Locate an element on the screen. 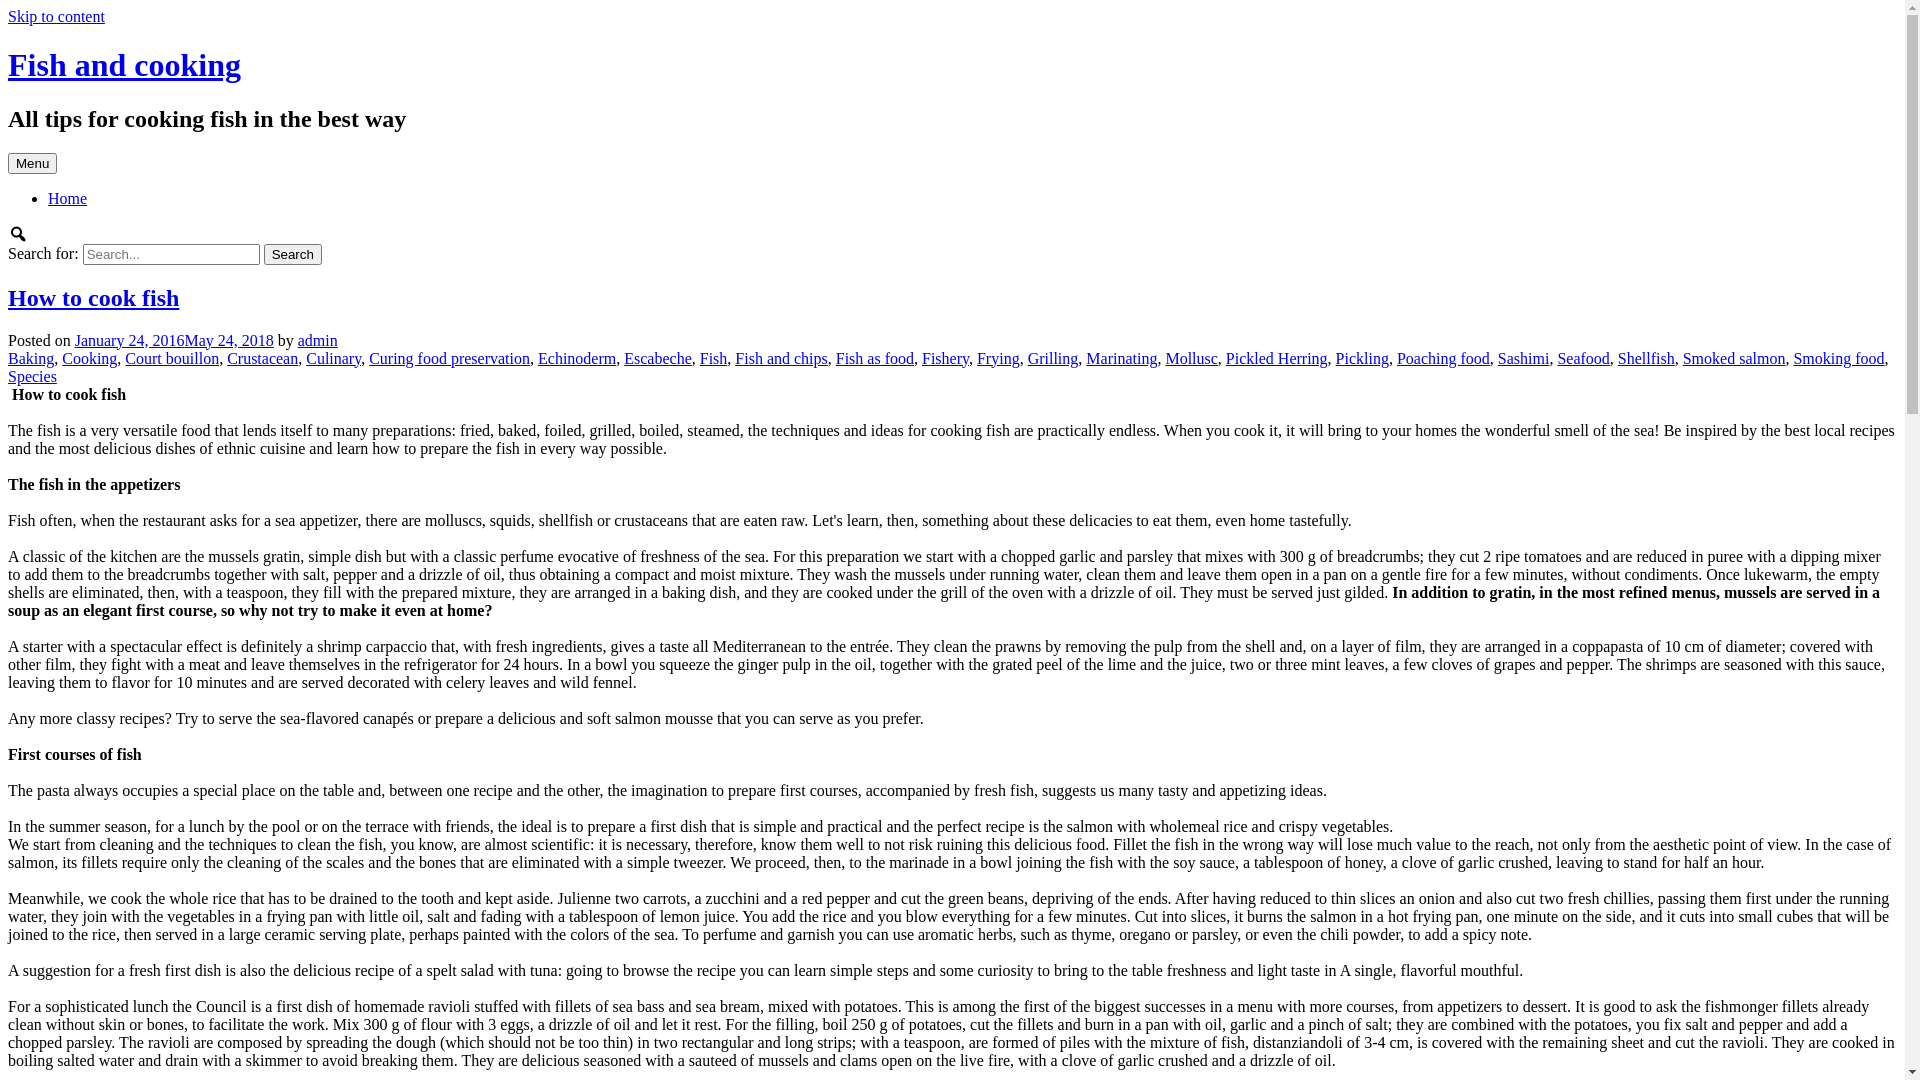  Fish as food is located at coordinates (875, 358).